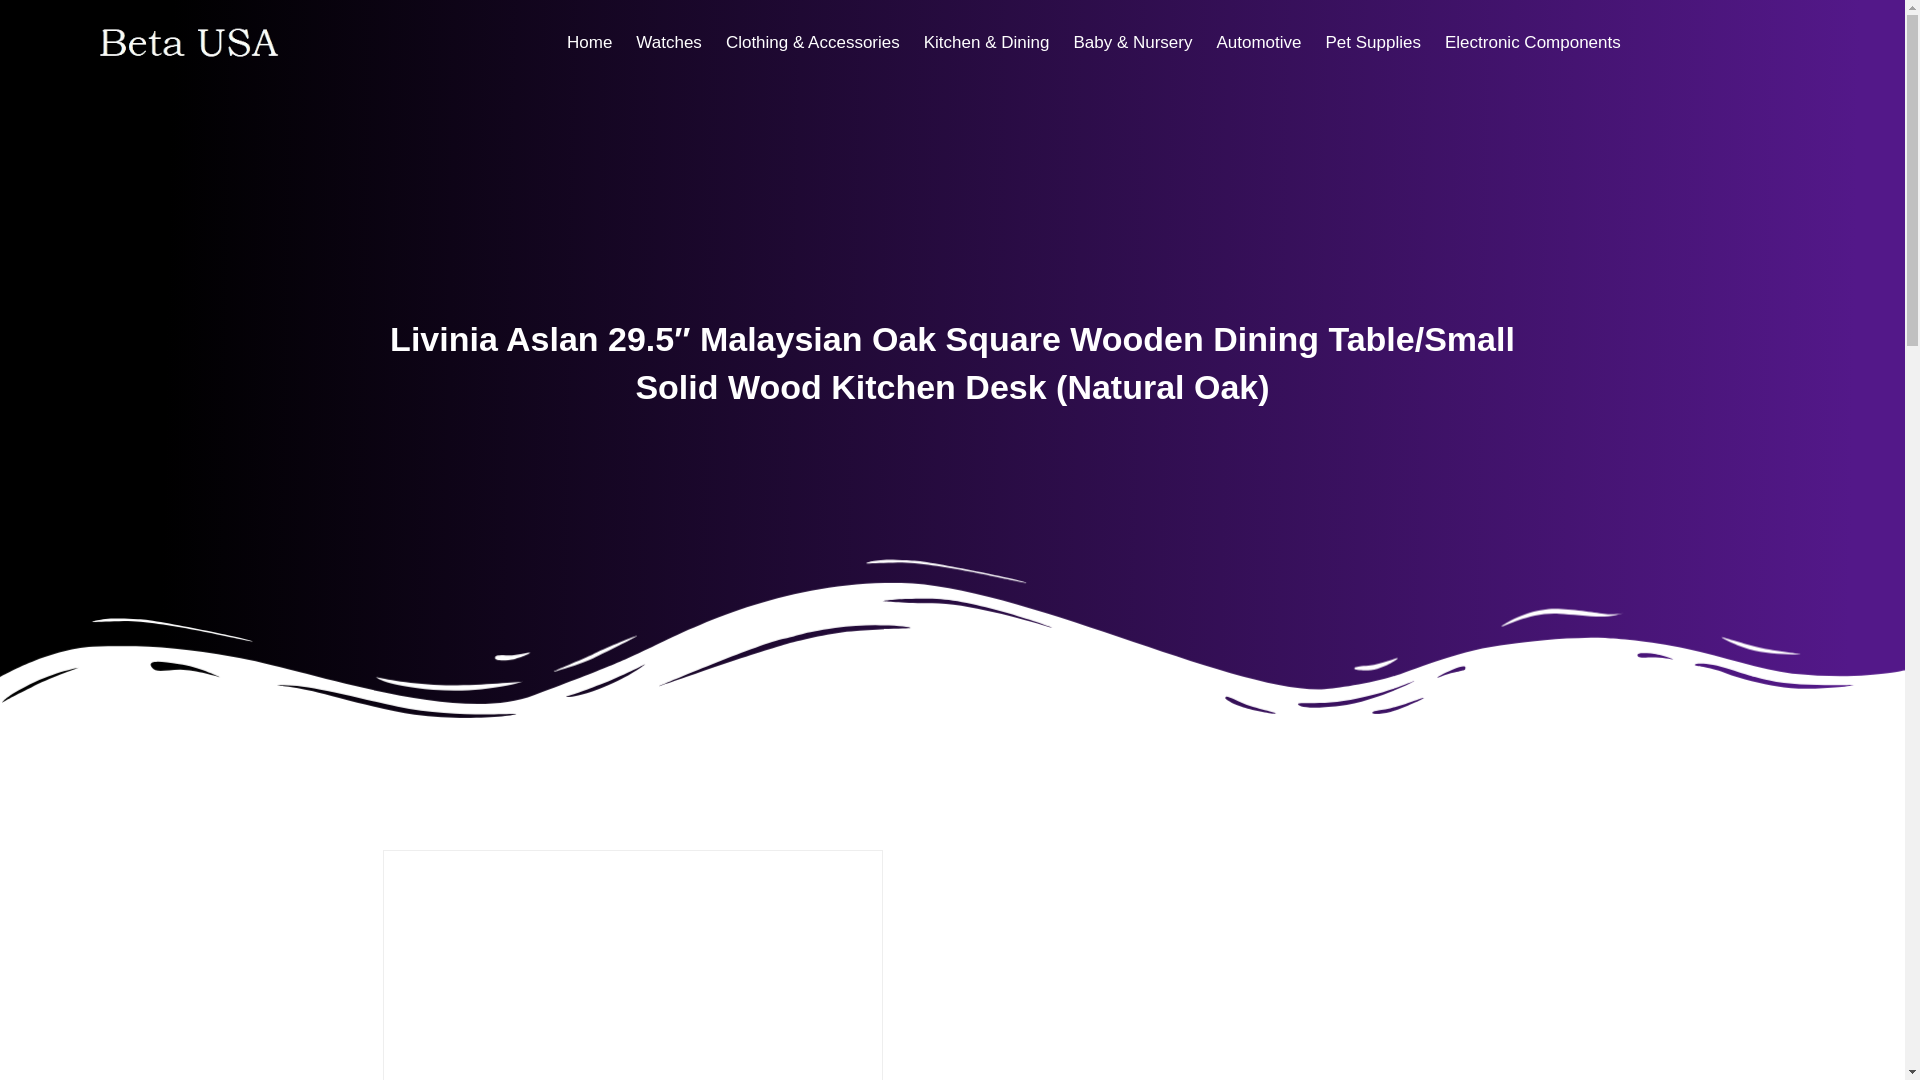 The image size is (1920, 1080). Describe the element at coordinates (589, 42) in the screenshot. I see `Home` at that location.